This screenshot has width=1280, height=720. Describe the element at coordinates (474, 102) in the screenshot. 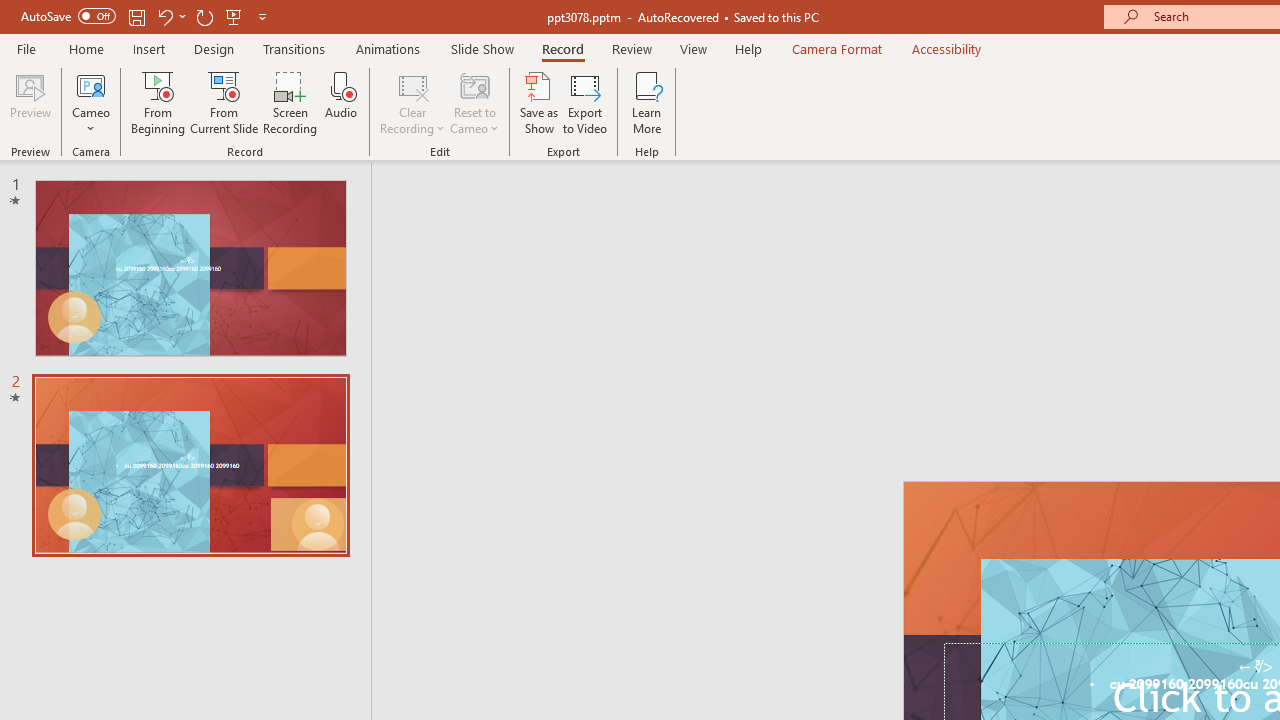

I see `Reset to Cameo` at that location.